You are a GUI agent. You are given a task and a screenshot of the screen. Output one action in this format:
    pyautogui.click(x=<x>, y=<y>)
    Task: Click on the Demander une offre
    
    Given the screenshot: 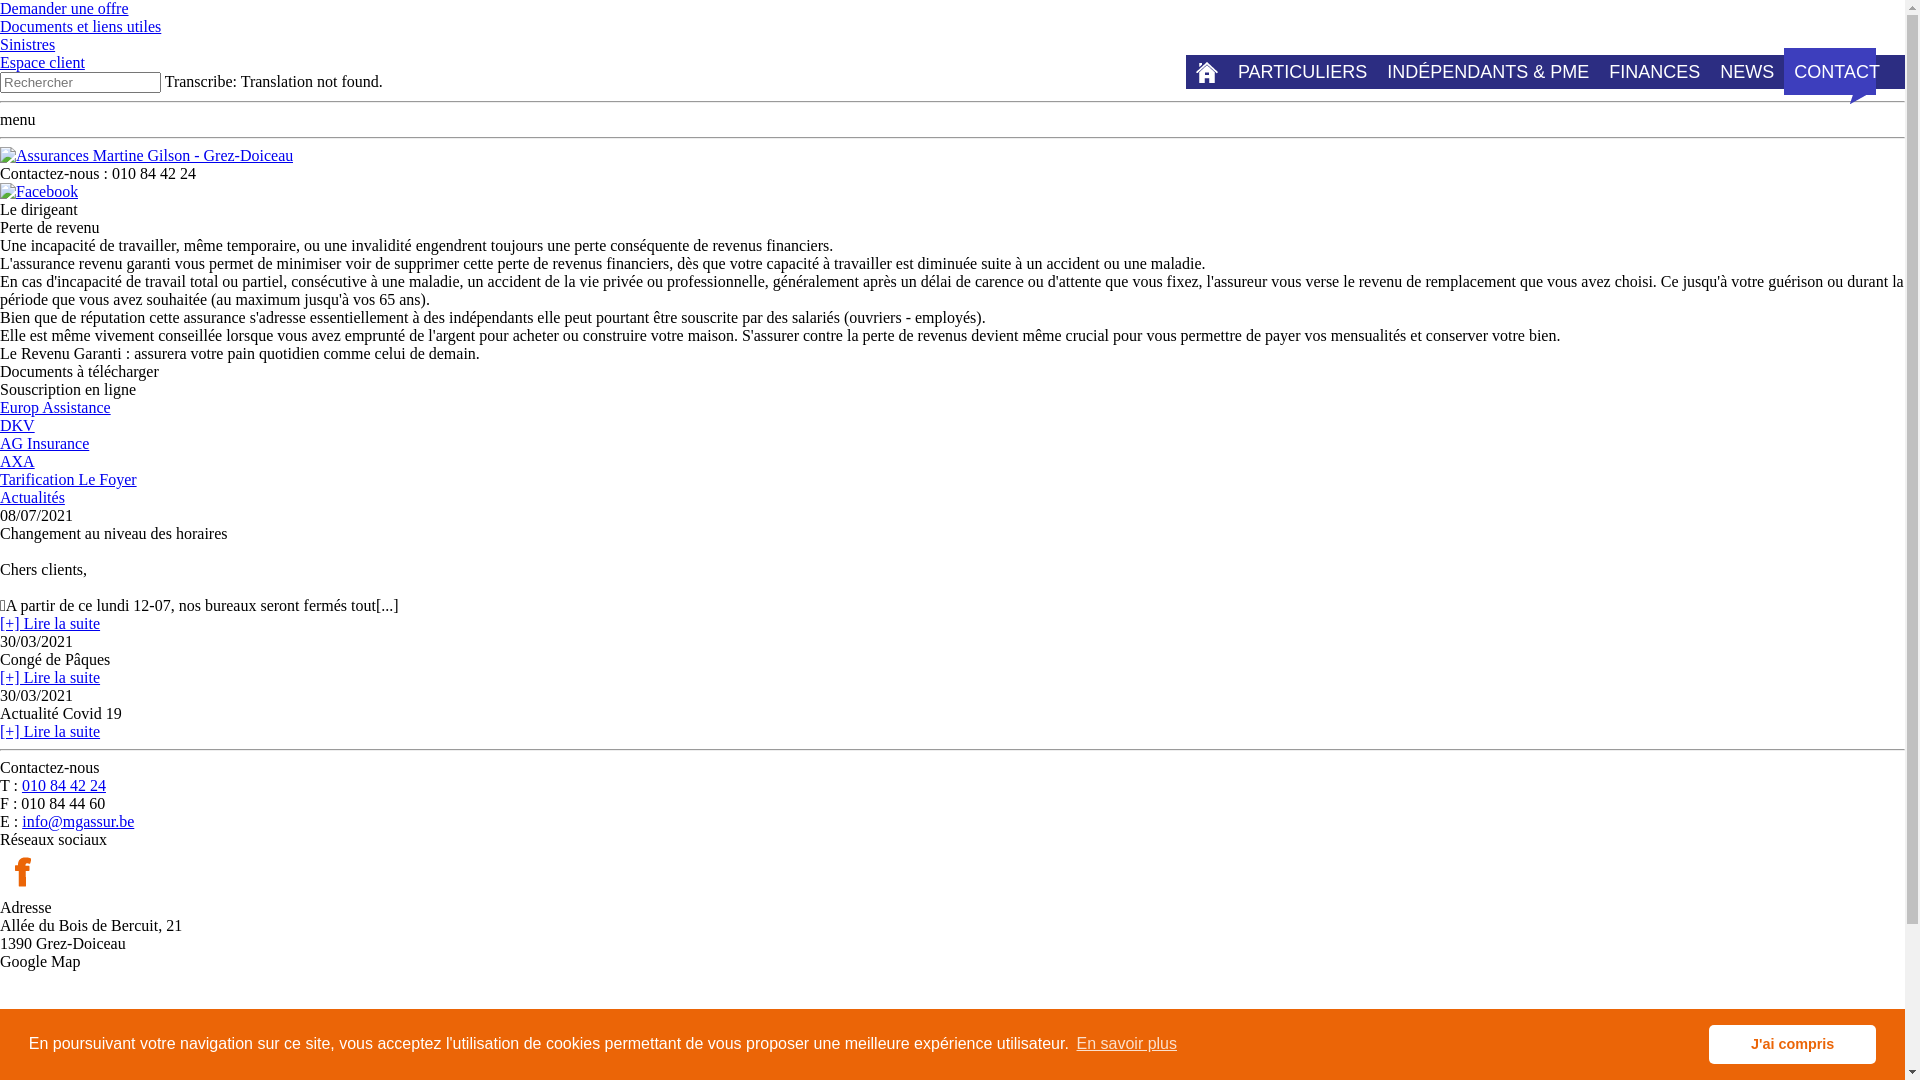 What is the action you would take?
    pyautogui.click(x=64, y=8)
    